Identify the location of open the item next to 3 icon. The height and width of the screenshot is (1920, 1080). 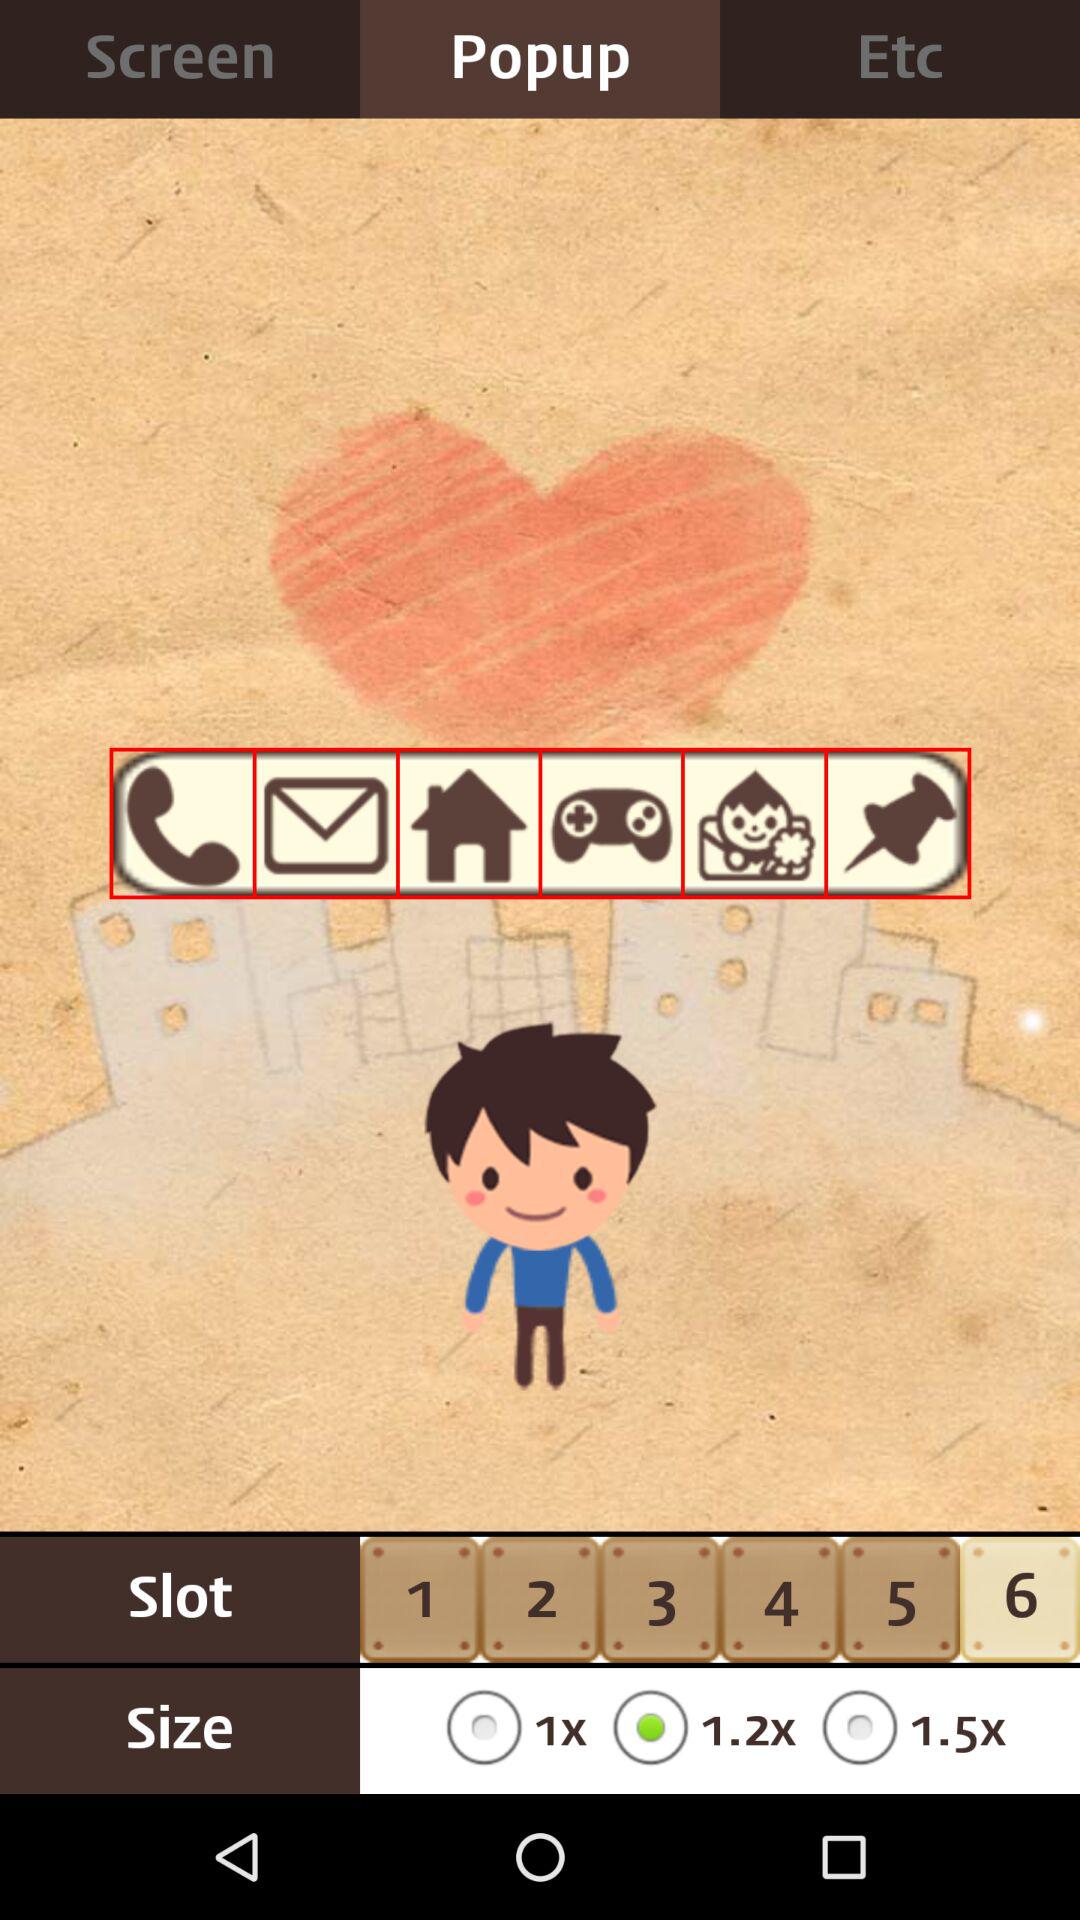
(780, 1599).